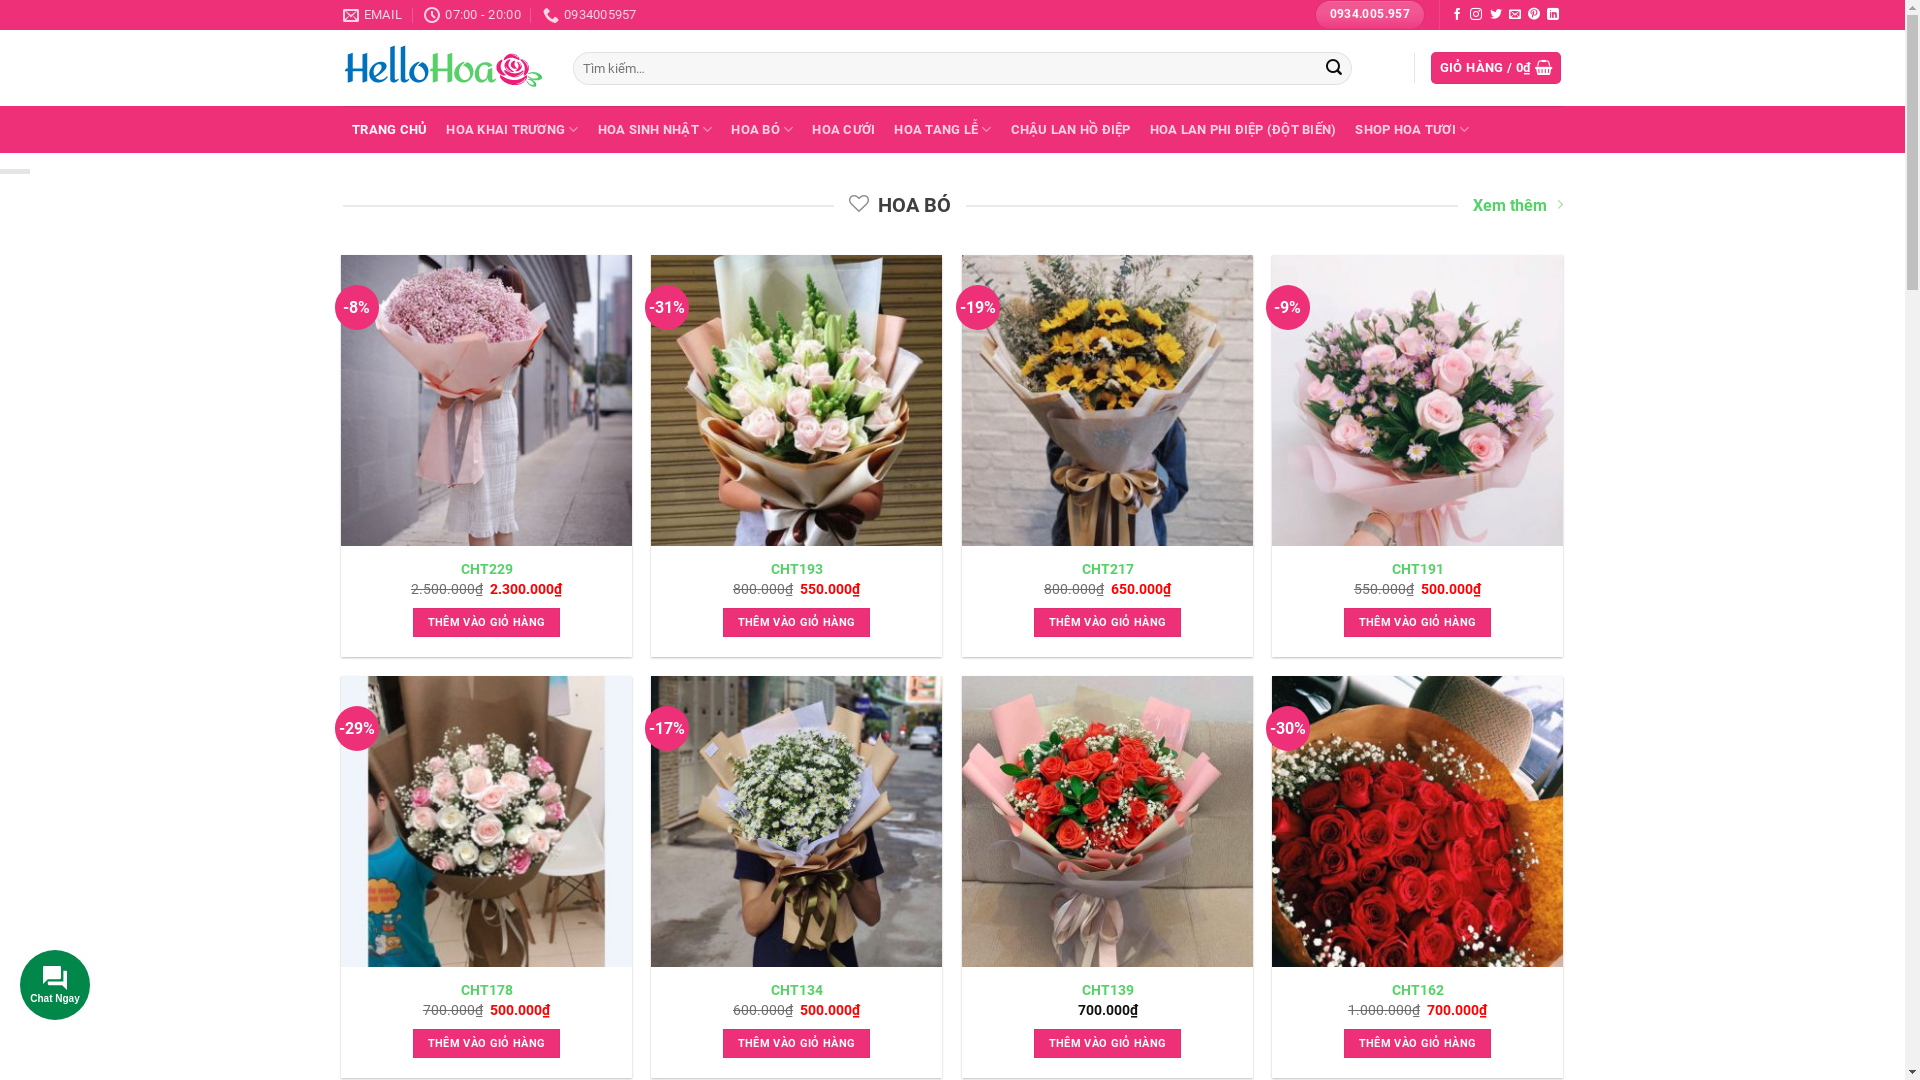  I want to click on CHT139, so click(1108, 990).